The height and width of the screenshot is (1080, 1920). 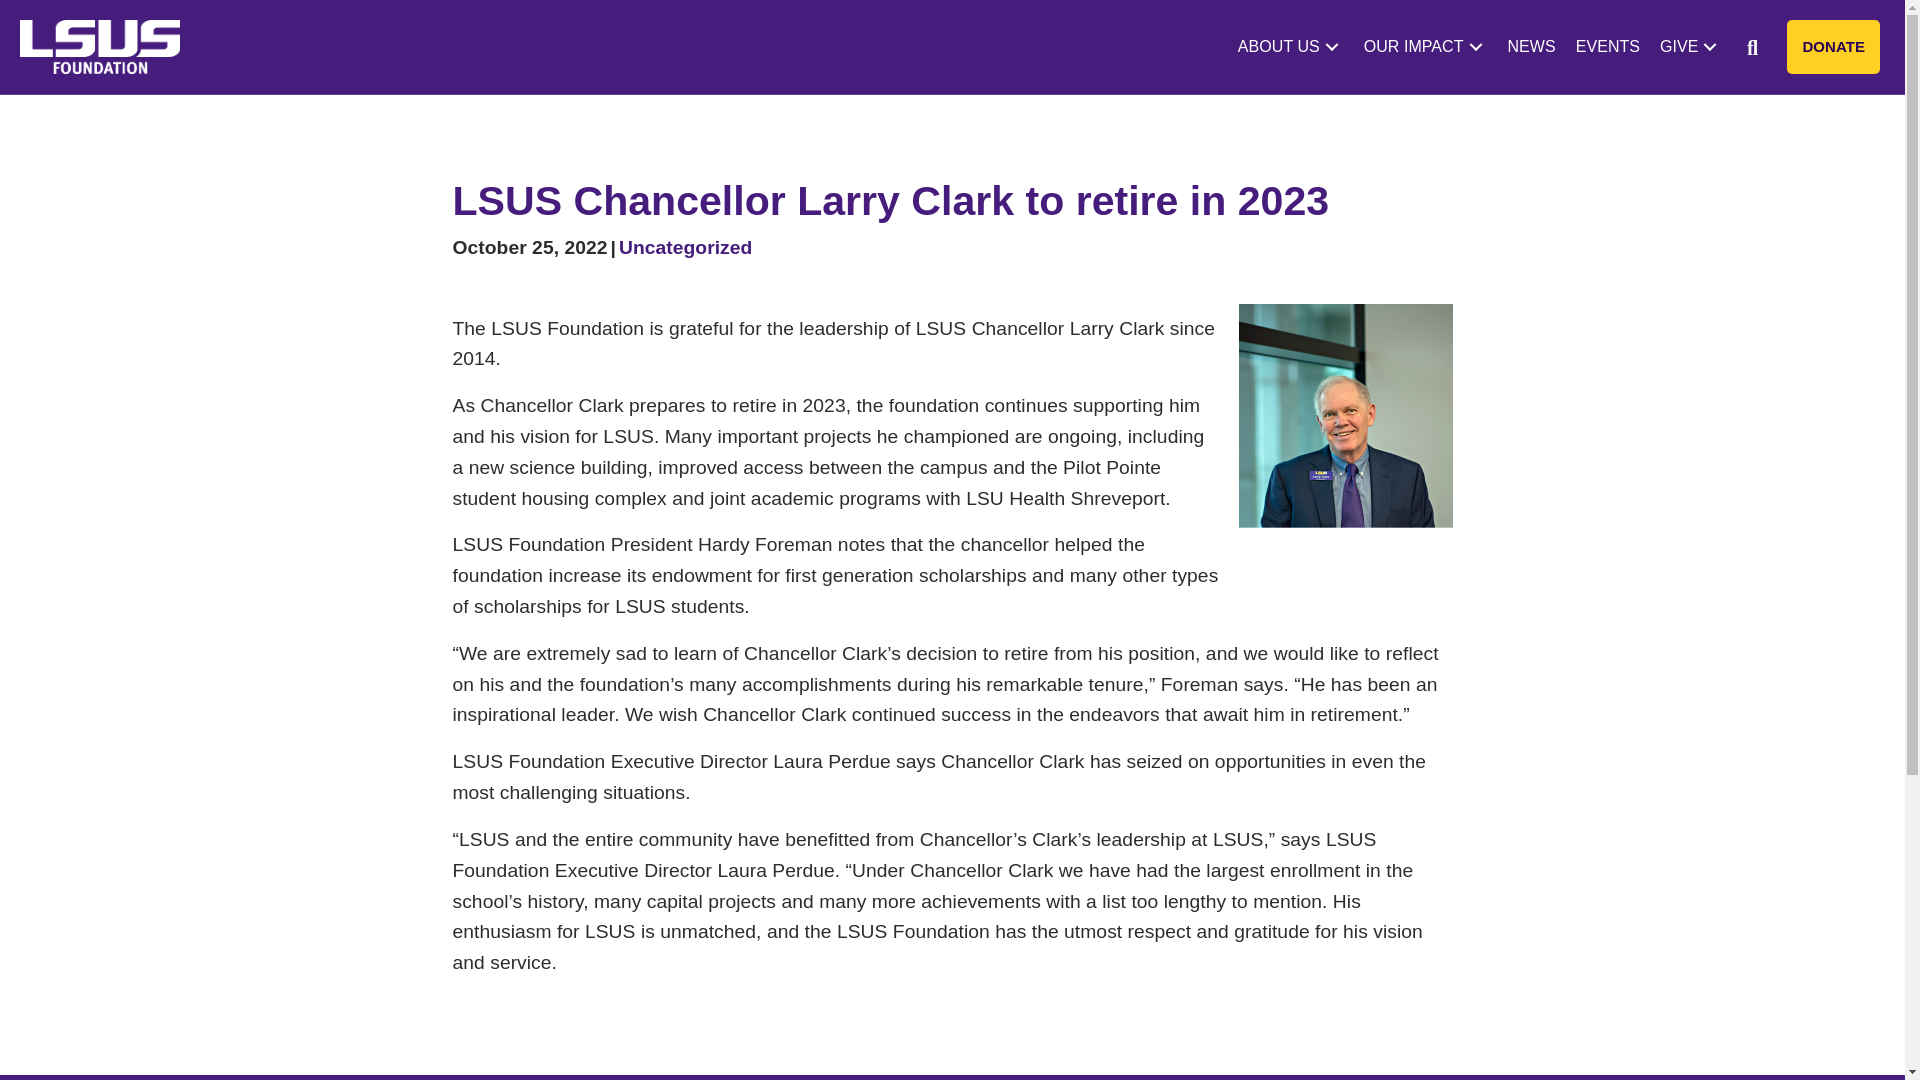 I want to click on NEWS, so click(x=1532, y=46).